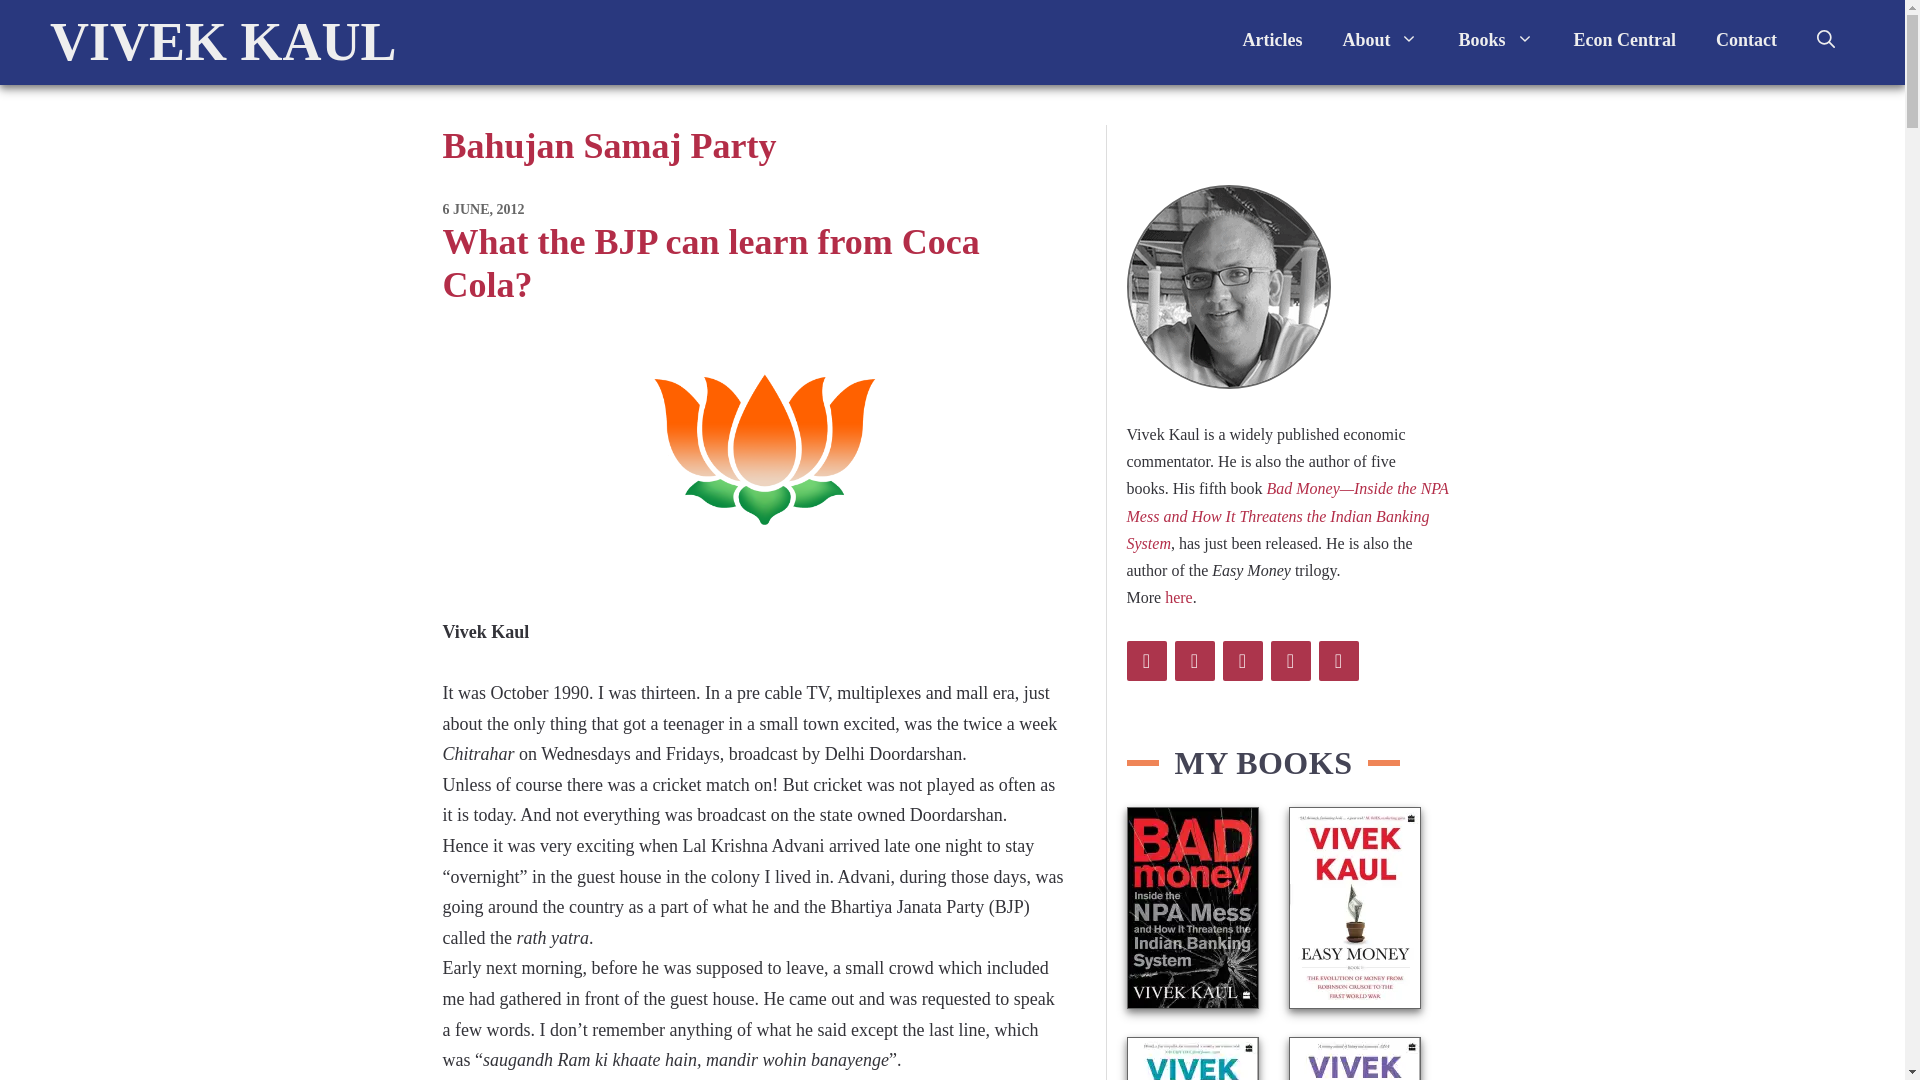  I want to click on Econ Central, so click(1625, 40).